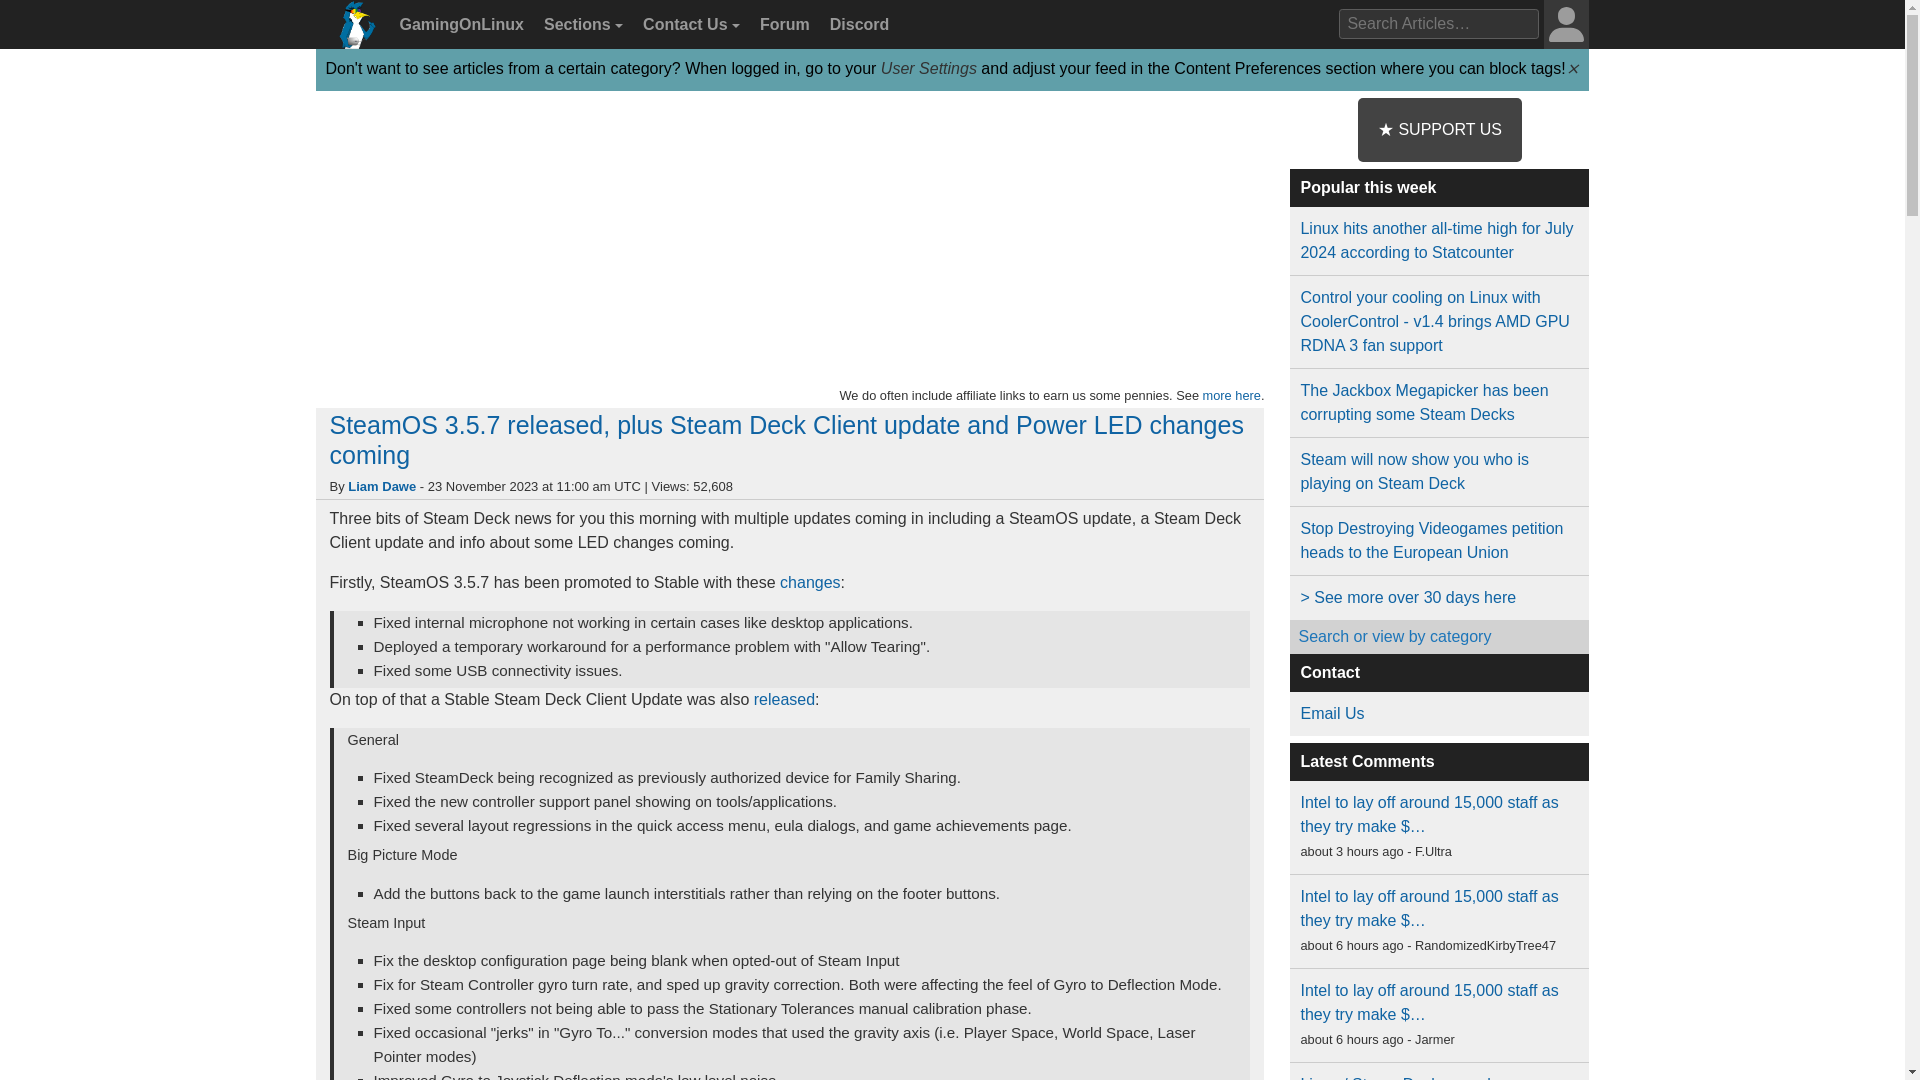  Describe the element at coordinates (688, 25) in the screenshot. I see `Contact Us` at that location.